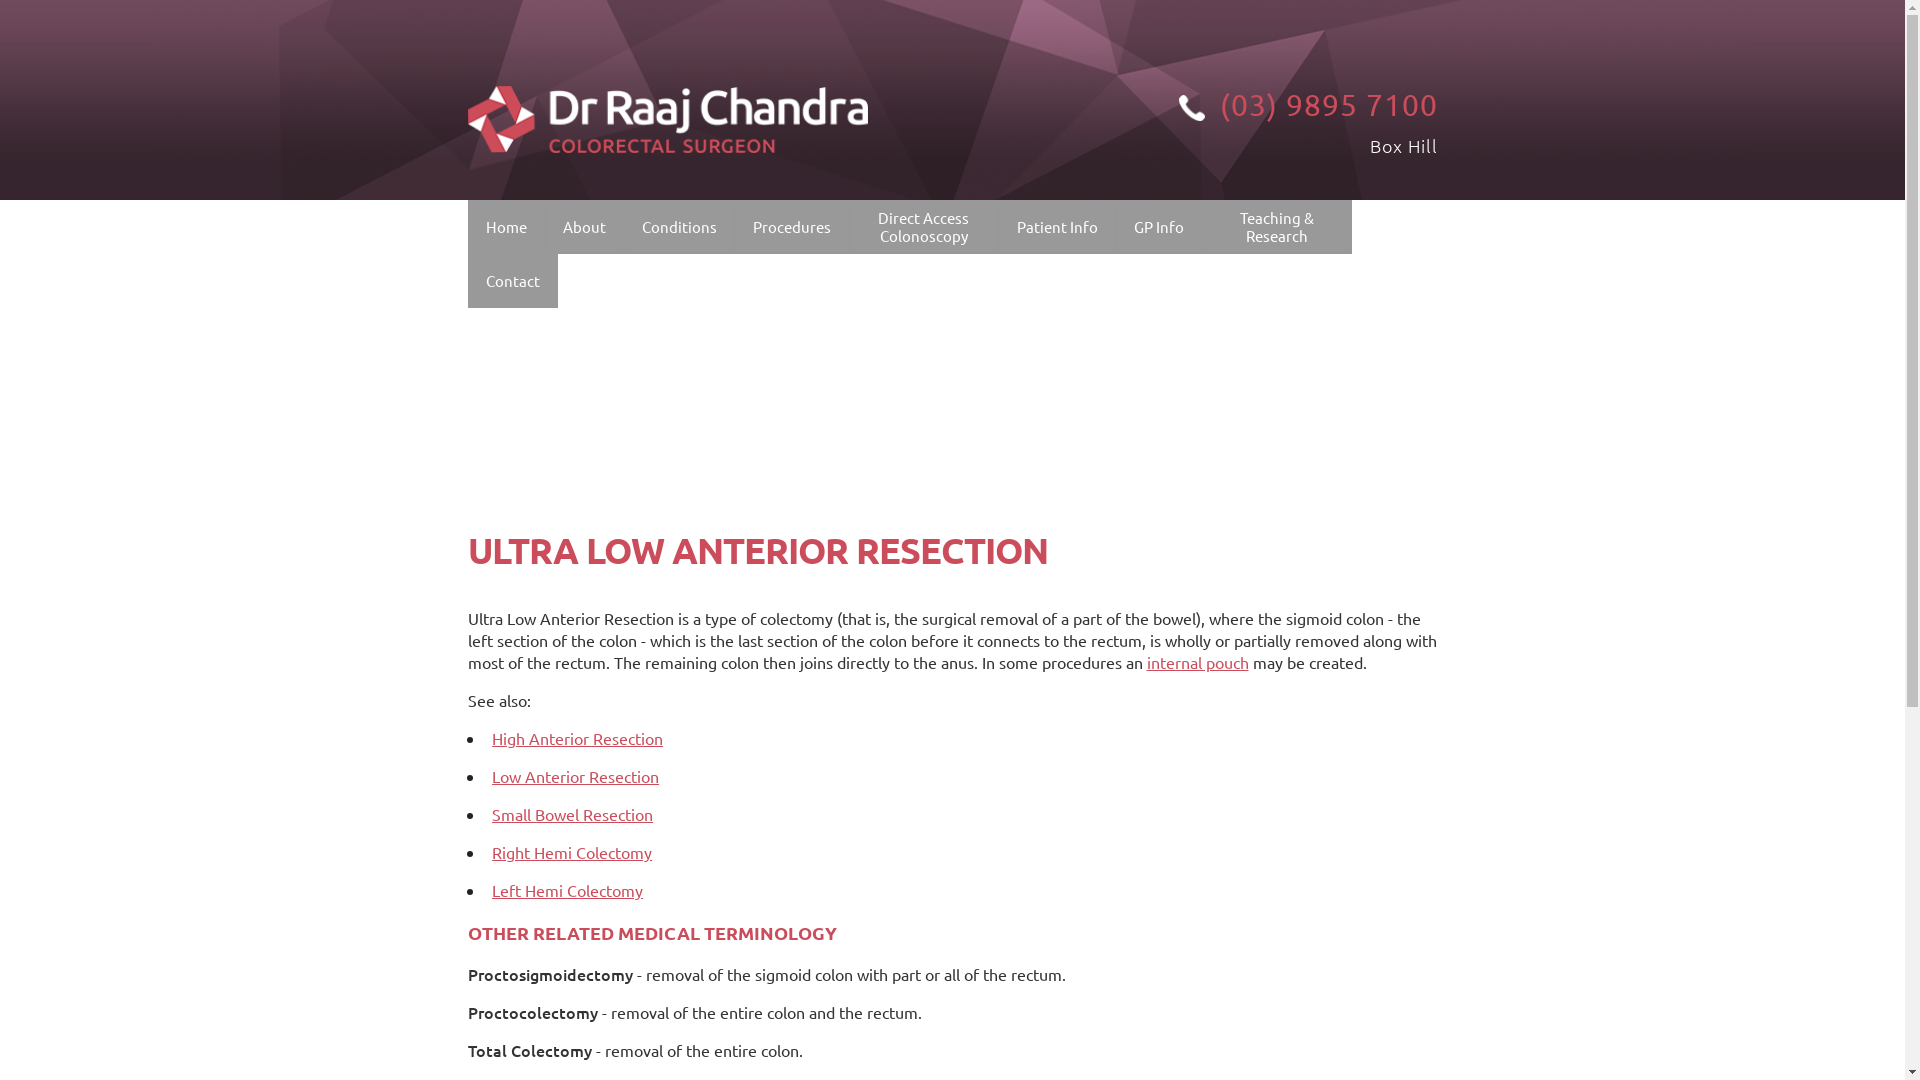 The width and height of the screenshot is (1920, 1080). Describe the element at coordinates (874, 372) in the screenshot. I see `High Anterior Resection` at that location.